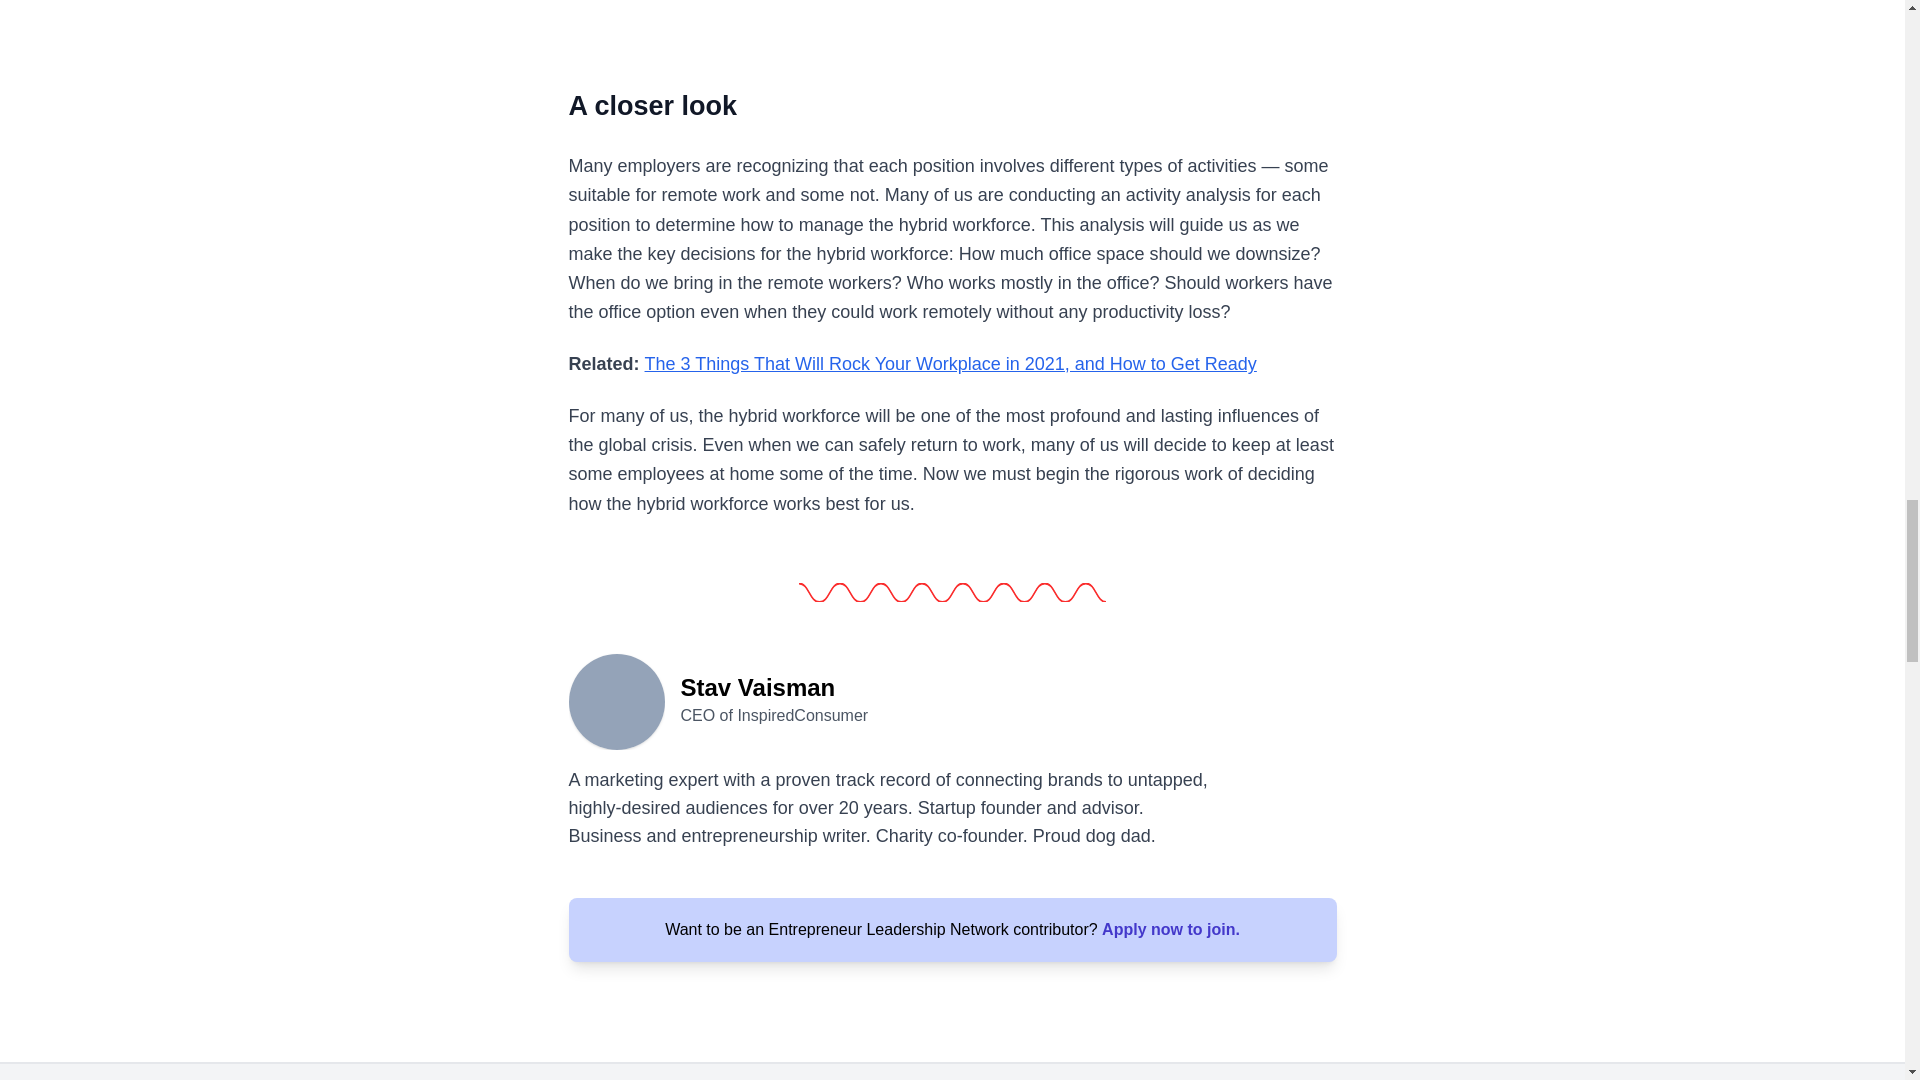  Describe the element at coordinates (616, 700) in the screenshot. I see `Stav Vaisman` at that location.